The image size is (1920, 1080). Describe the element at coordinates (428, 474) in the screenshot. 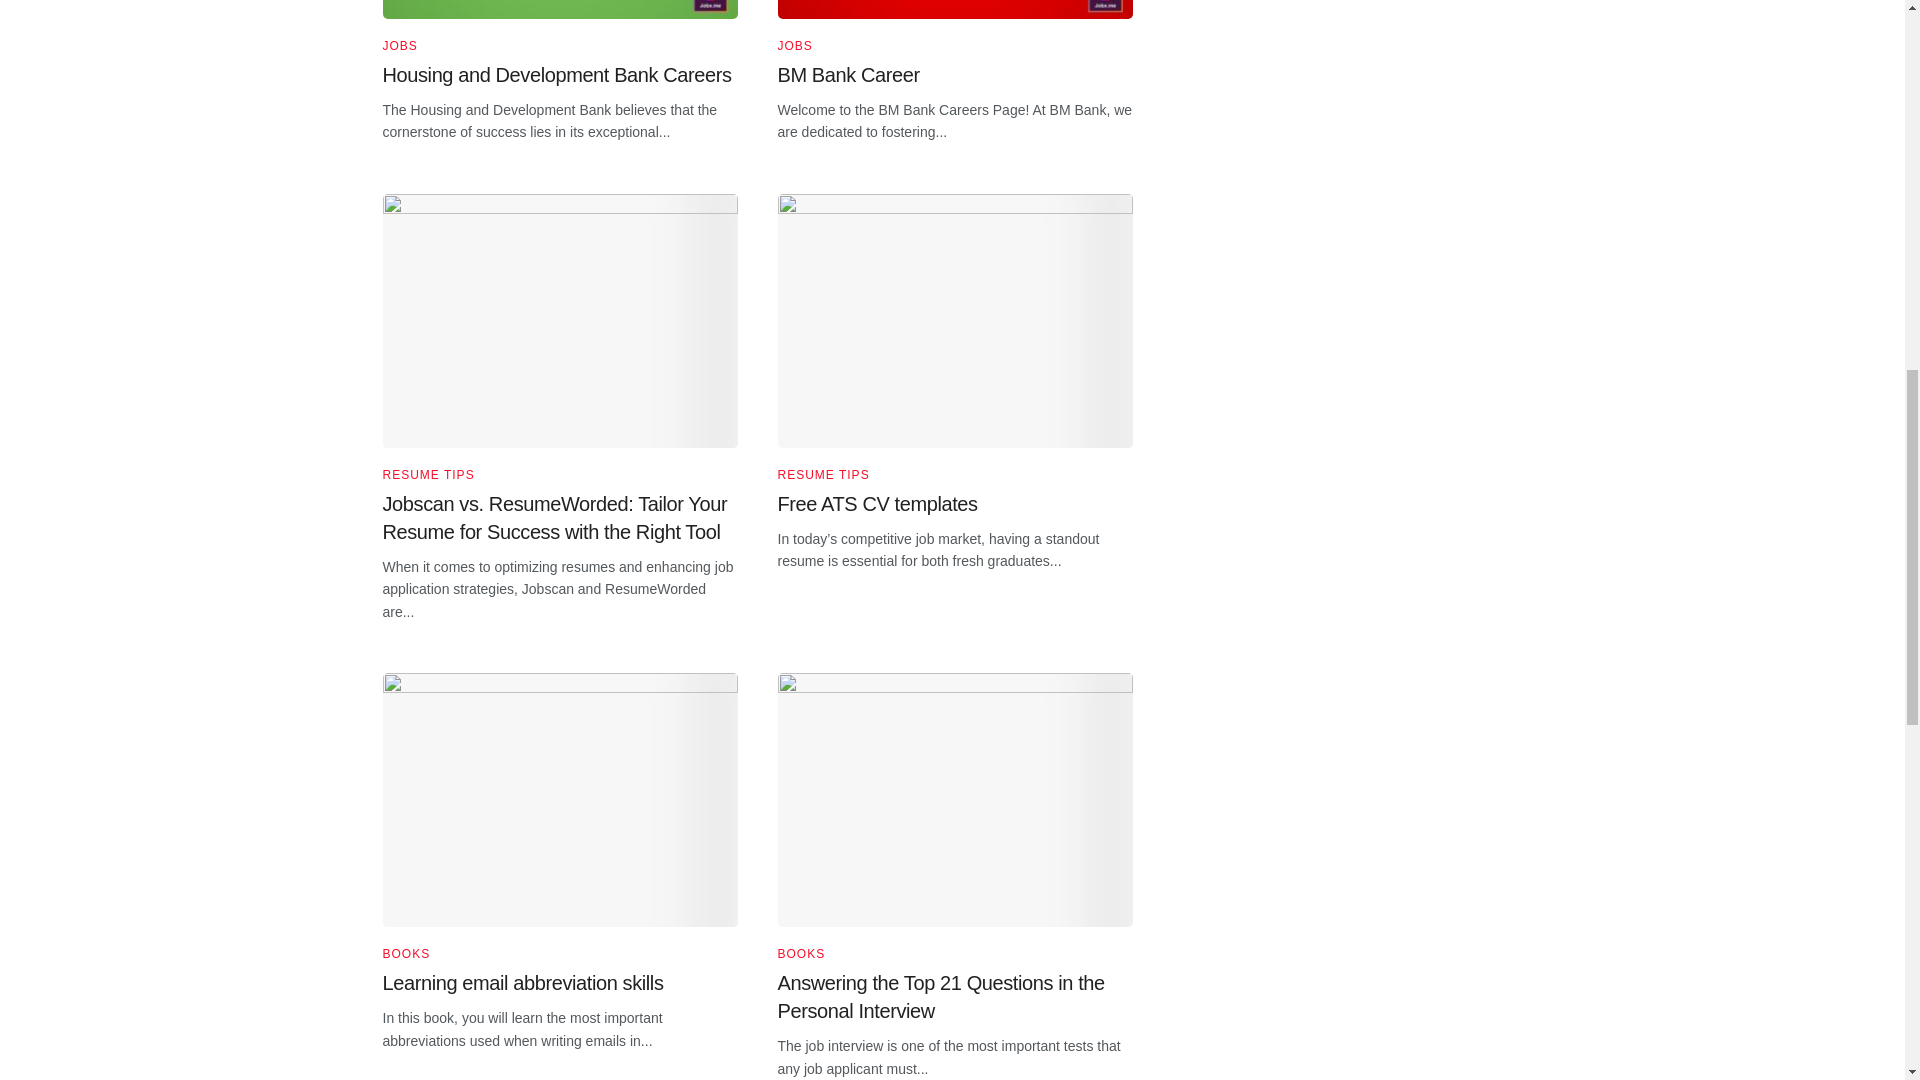

I see `RESUME TIPS` at that location.